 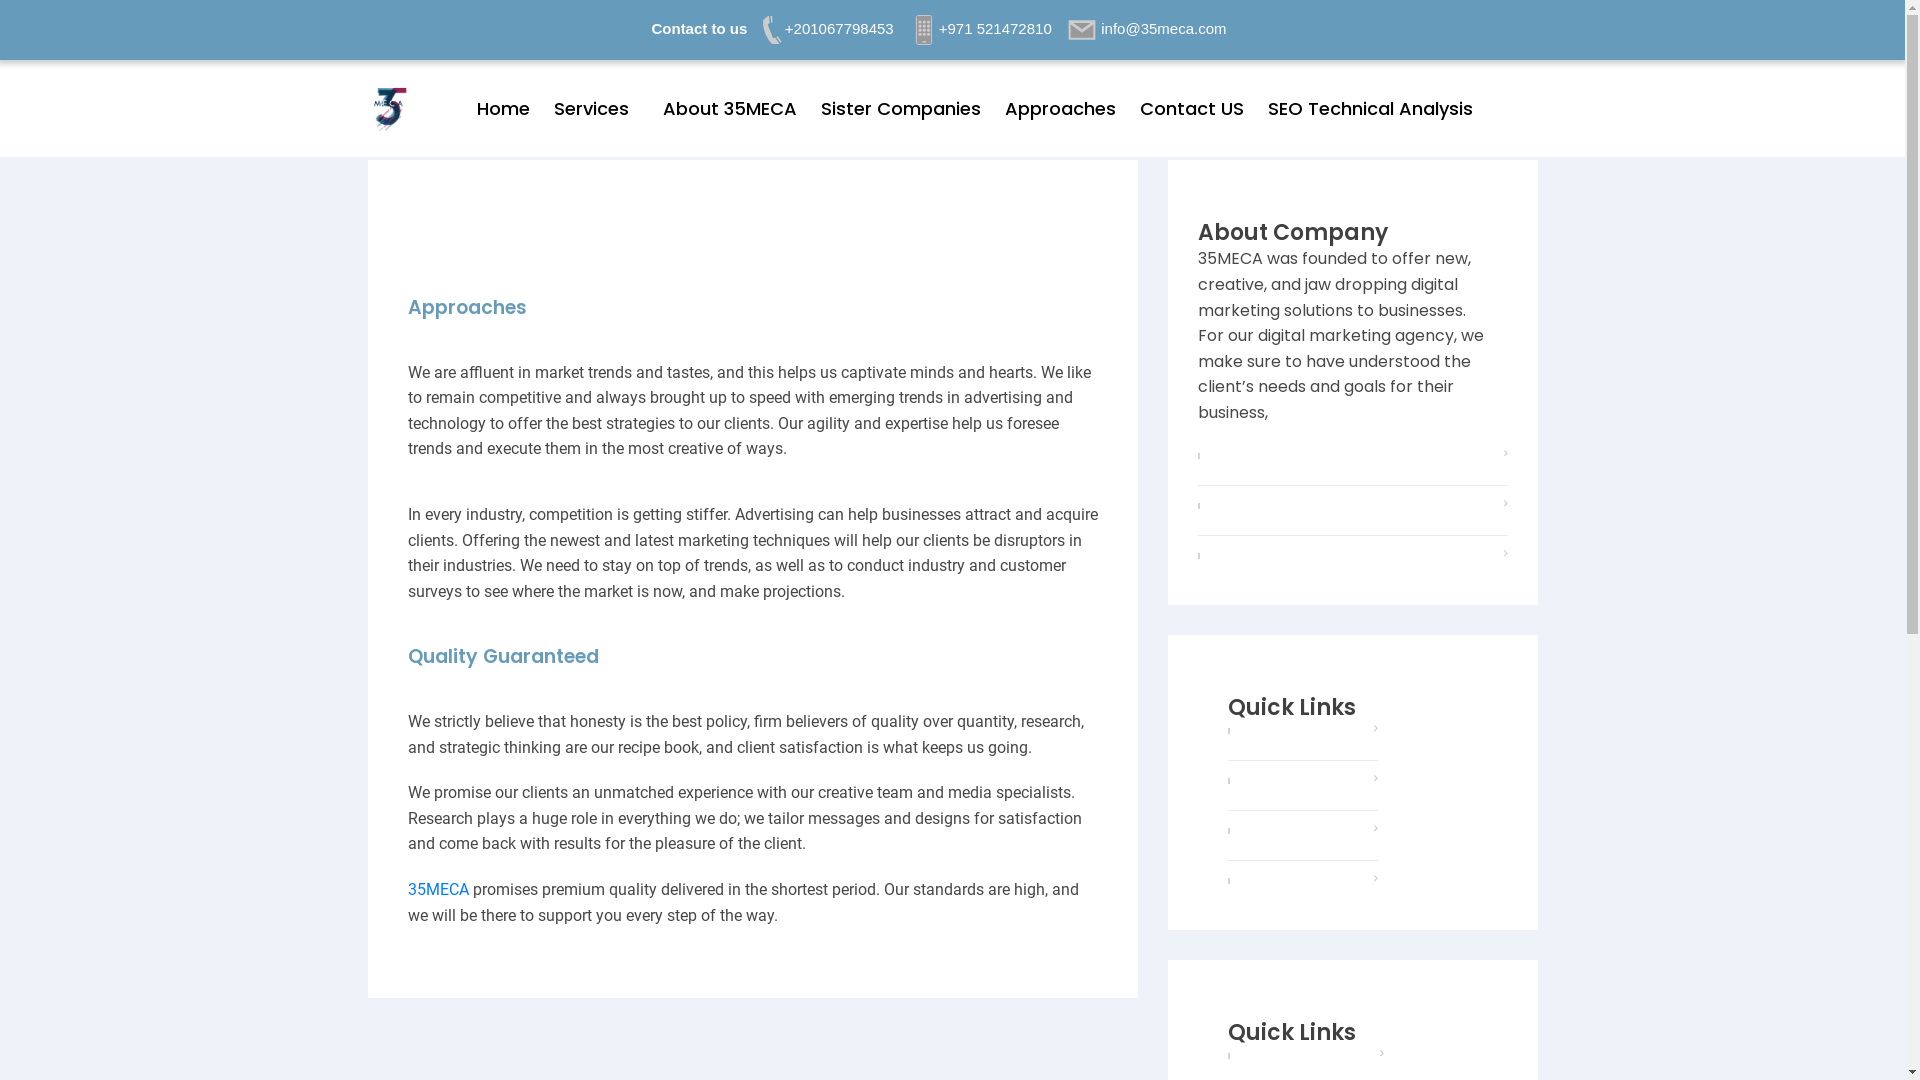 I want to click on Digital Marketing Strategy, so click(x=897, y=213).